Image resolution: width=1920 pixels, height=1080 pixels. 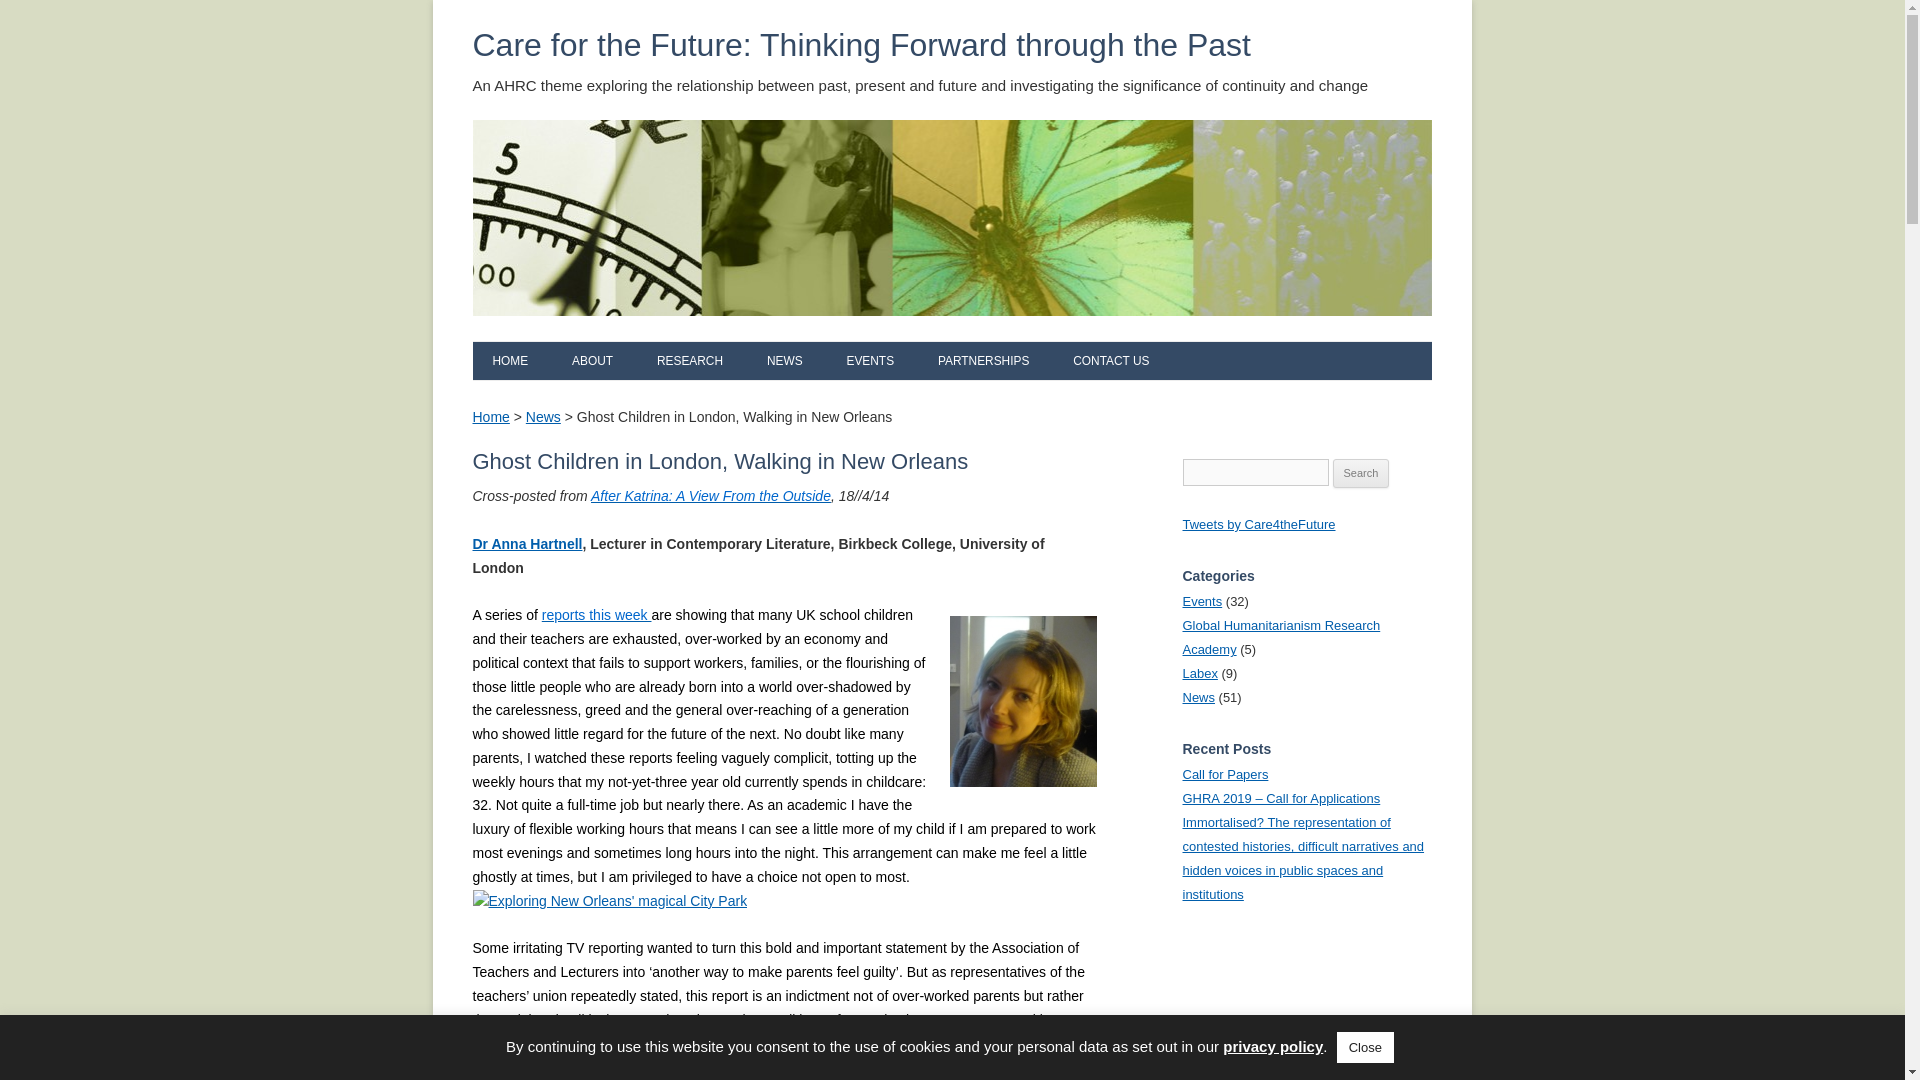 What do you see at coordinates (490, 417) in the screenshot?
I see `Home` at bounding box center [490, 417].